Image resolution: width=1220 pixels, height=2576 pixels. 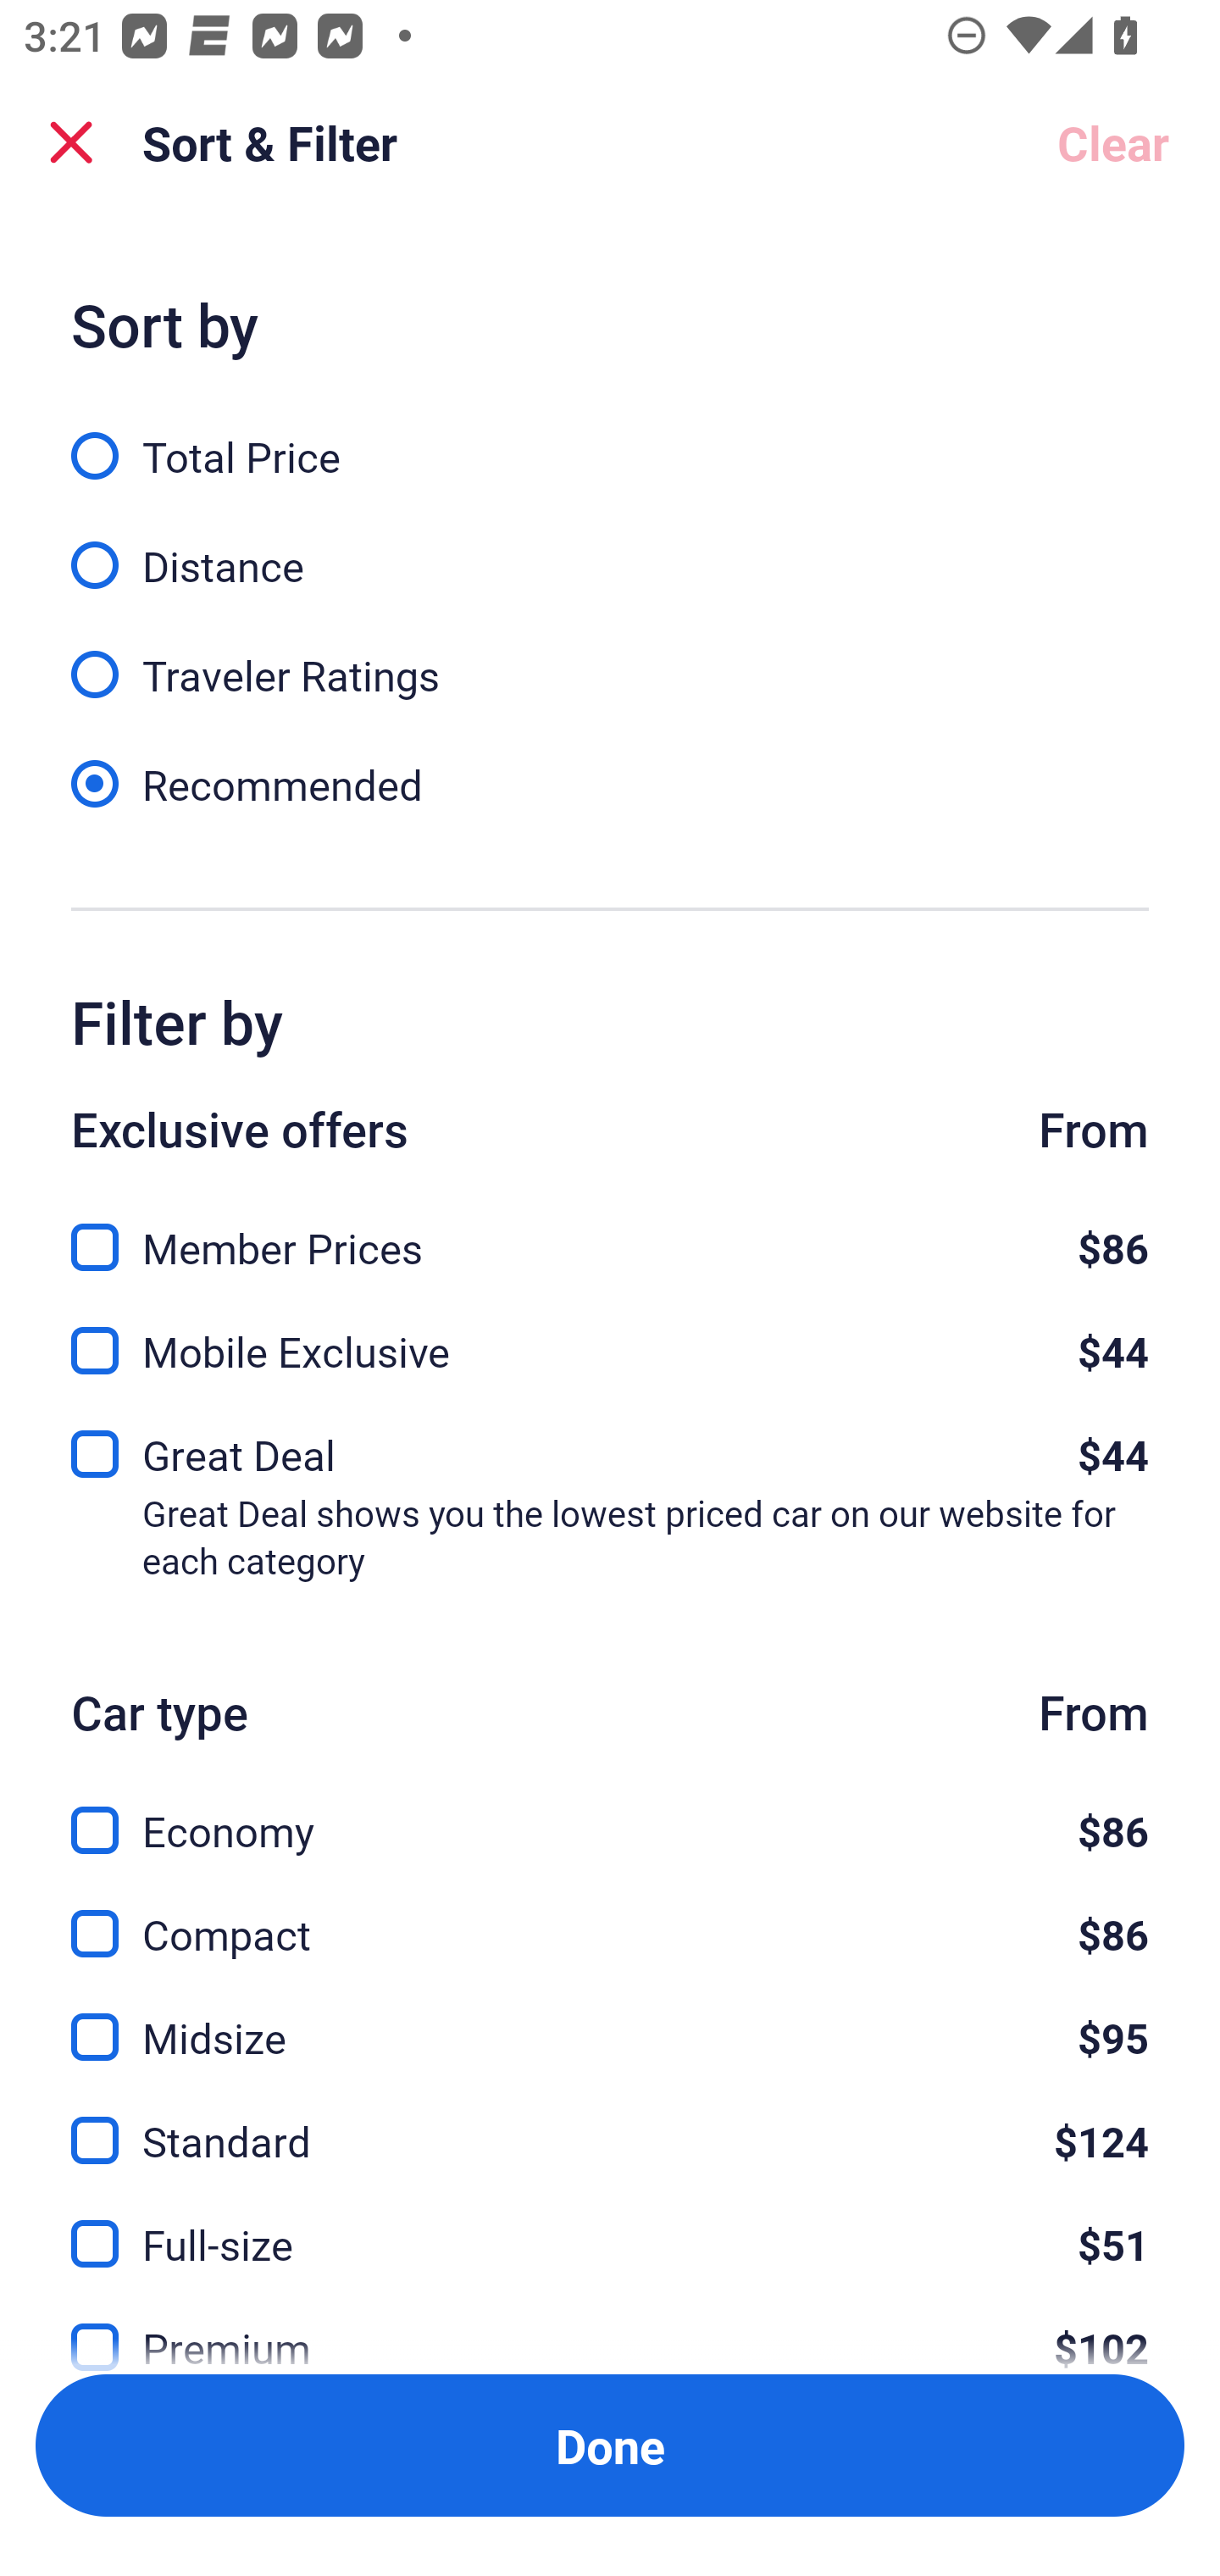 I want to click on Traveler Ratings, so click(x=610, y=657).